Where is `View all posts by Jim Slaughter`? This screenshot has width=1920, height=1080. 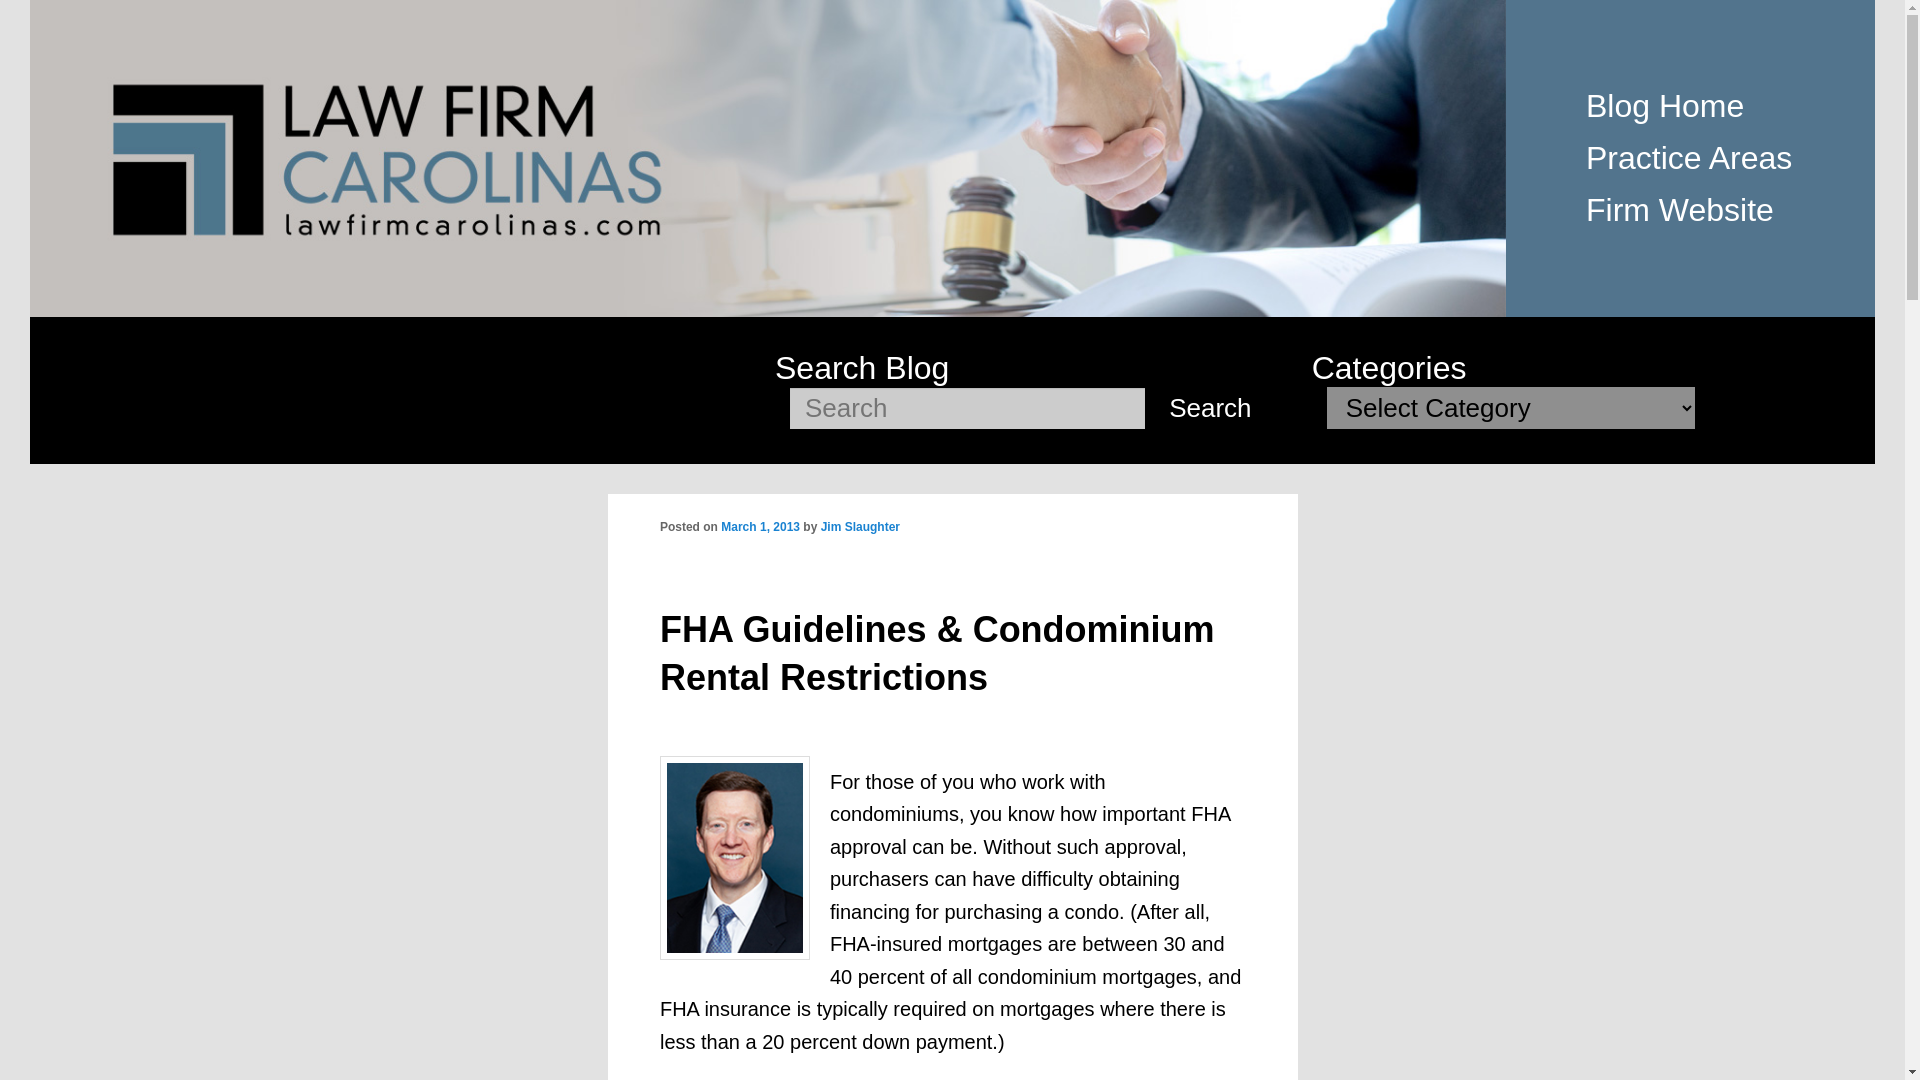 View all posts by Jim Slaughter is located at coordinates (860, 526).